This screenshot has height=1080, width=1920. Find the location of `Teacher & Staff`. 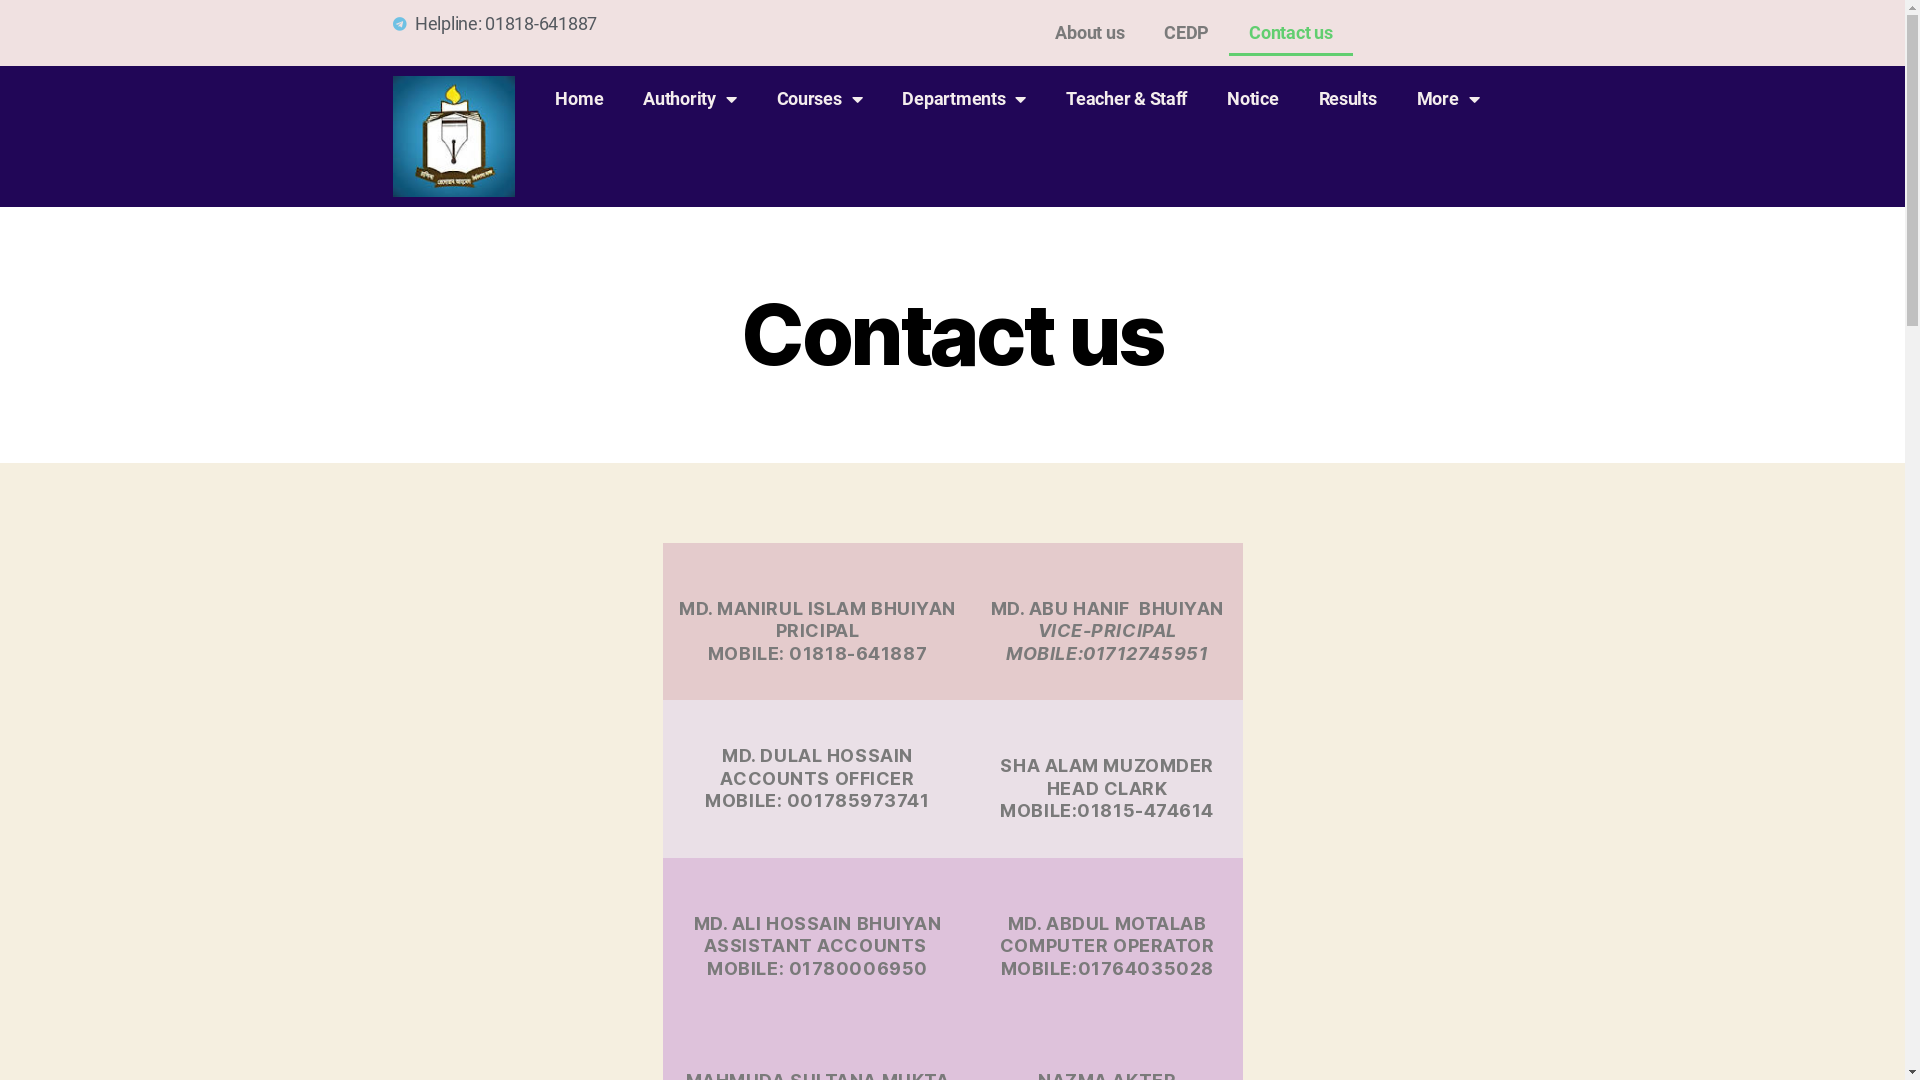

Teacher & Staff is located at coordinates (1126, 99).